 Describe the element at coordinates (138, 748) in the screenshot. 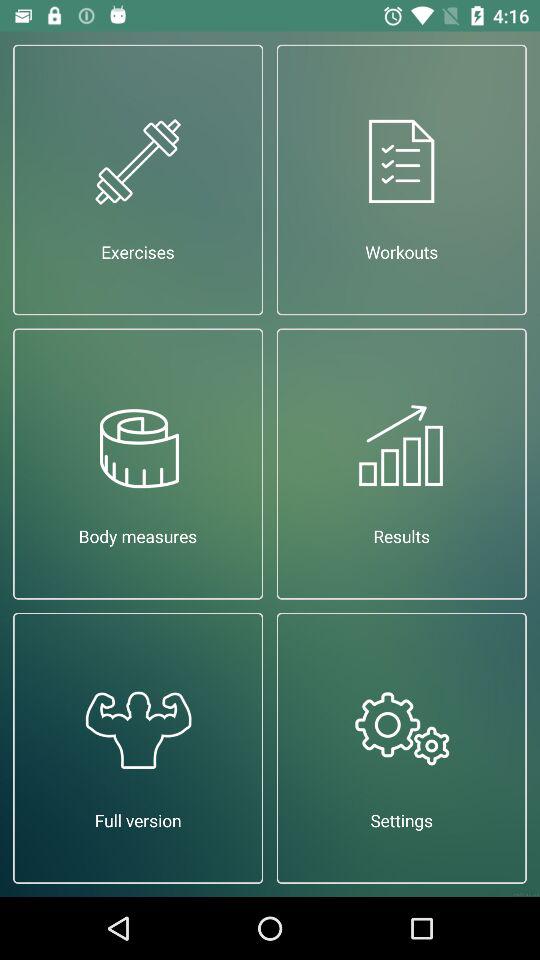

I see `turn on the icon below the body measures` at that location.